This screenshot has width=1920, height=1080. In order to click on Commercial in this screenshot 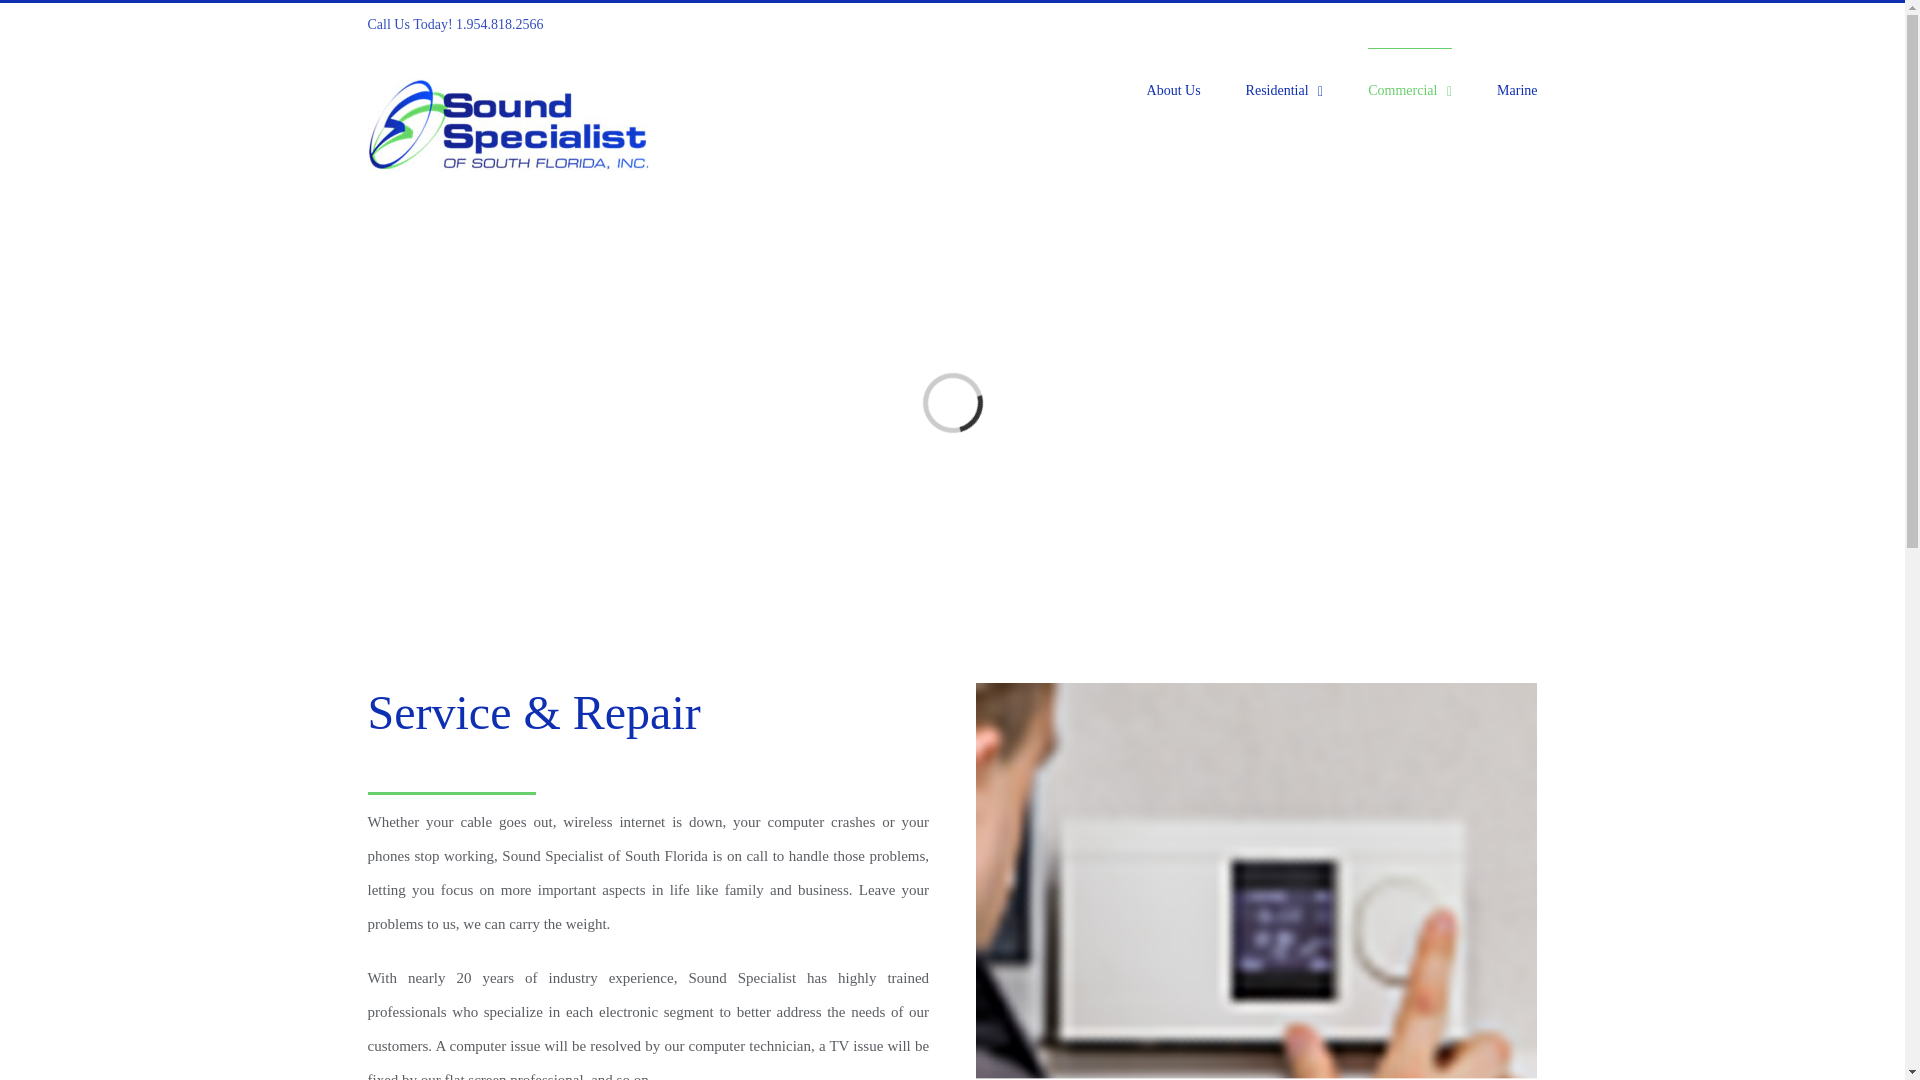, I will do `click(1409, 89)`.